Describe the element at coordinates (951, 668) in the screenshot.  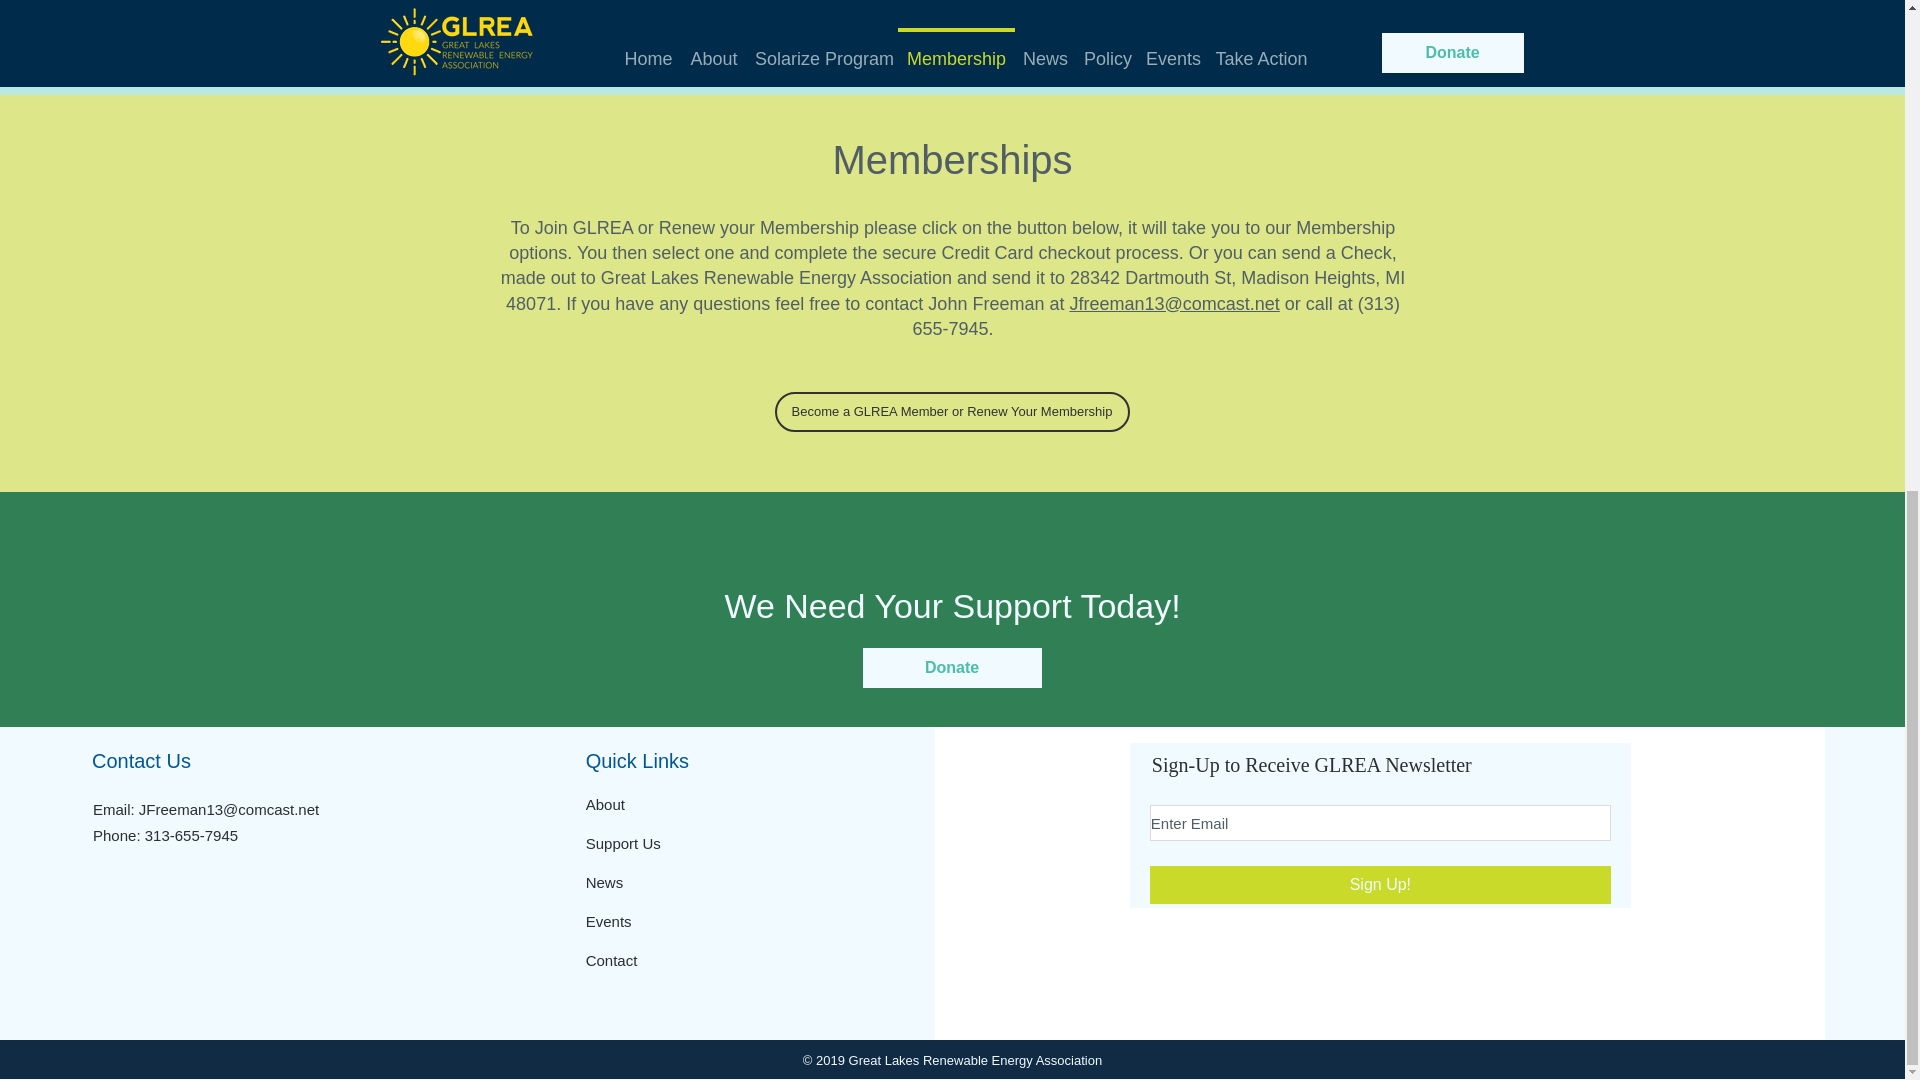
I see `Donate` at that location.